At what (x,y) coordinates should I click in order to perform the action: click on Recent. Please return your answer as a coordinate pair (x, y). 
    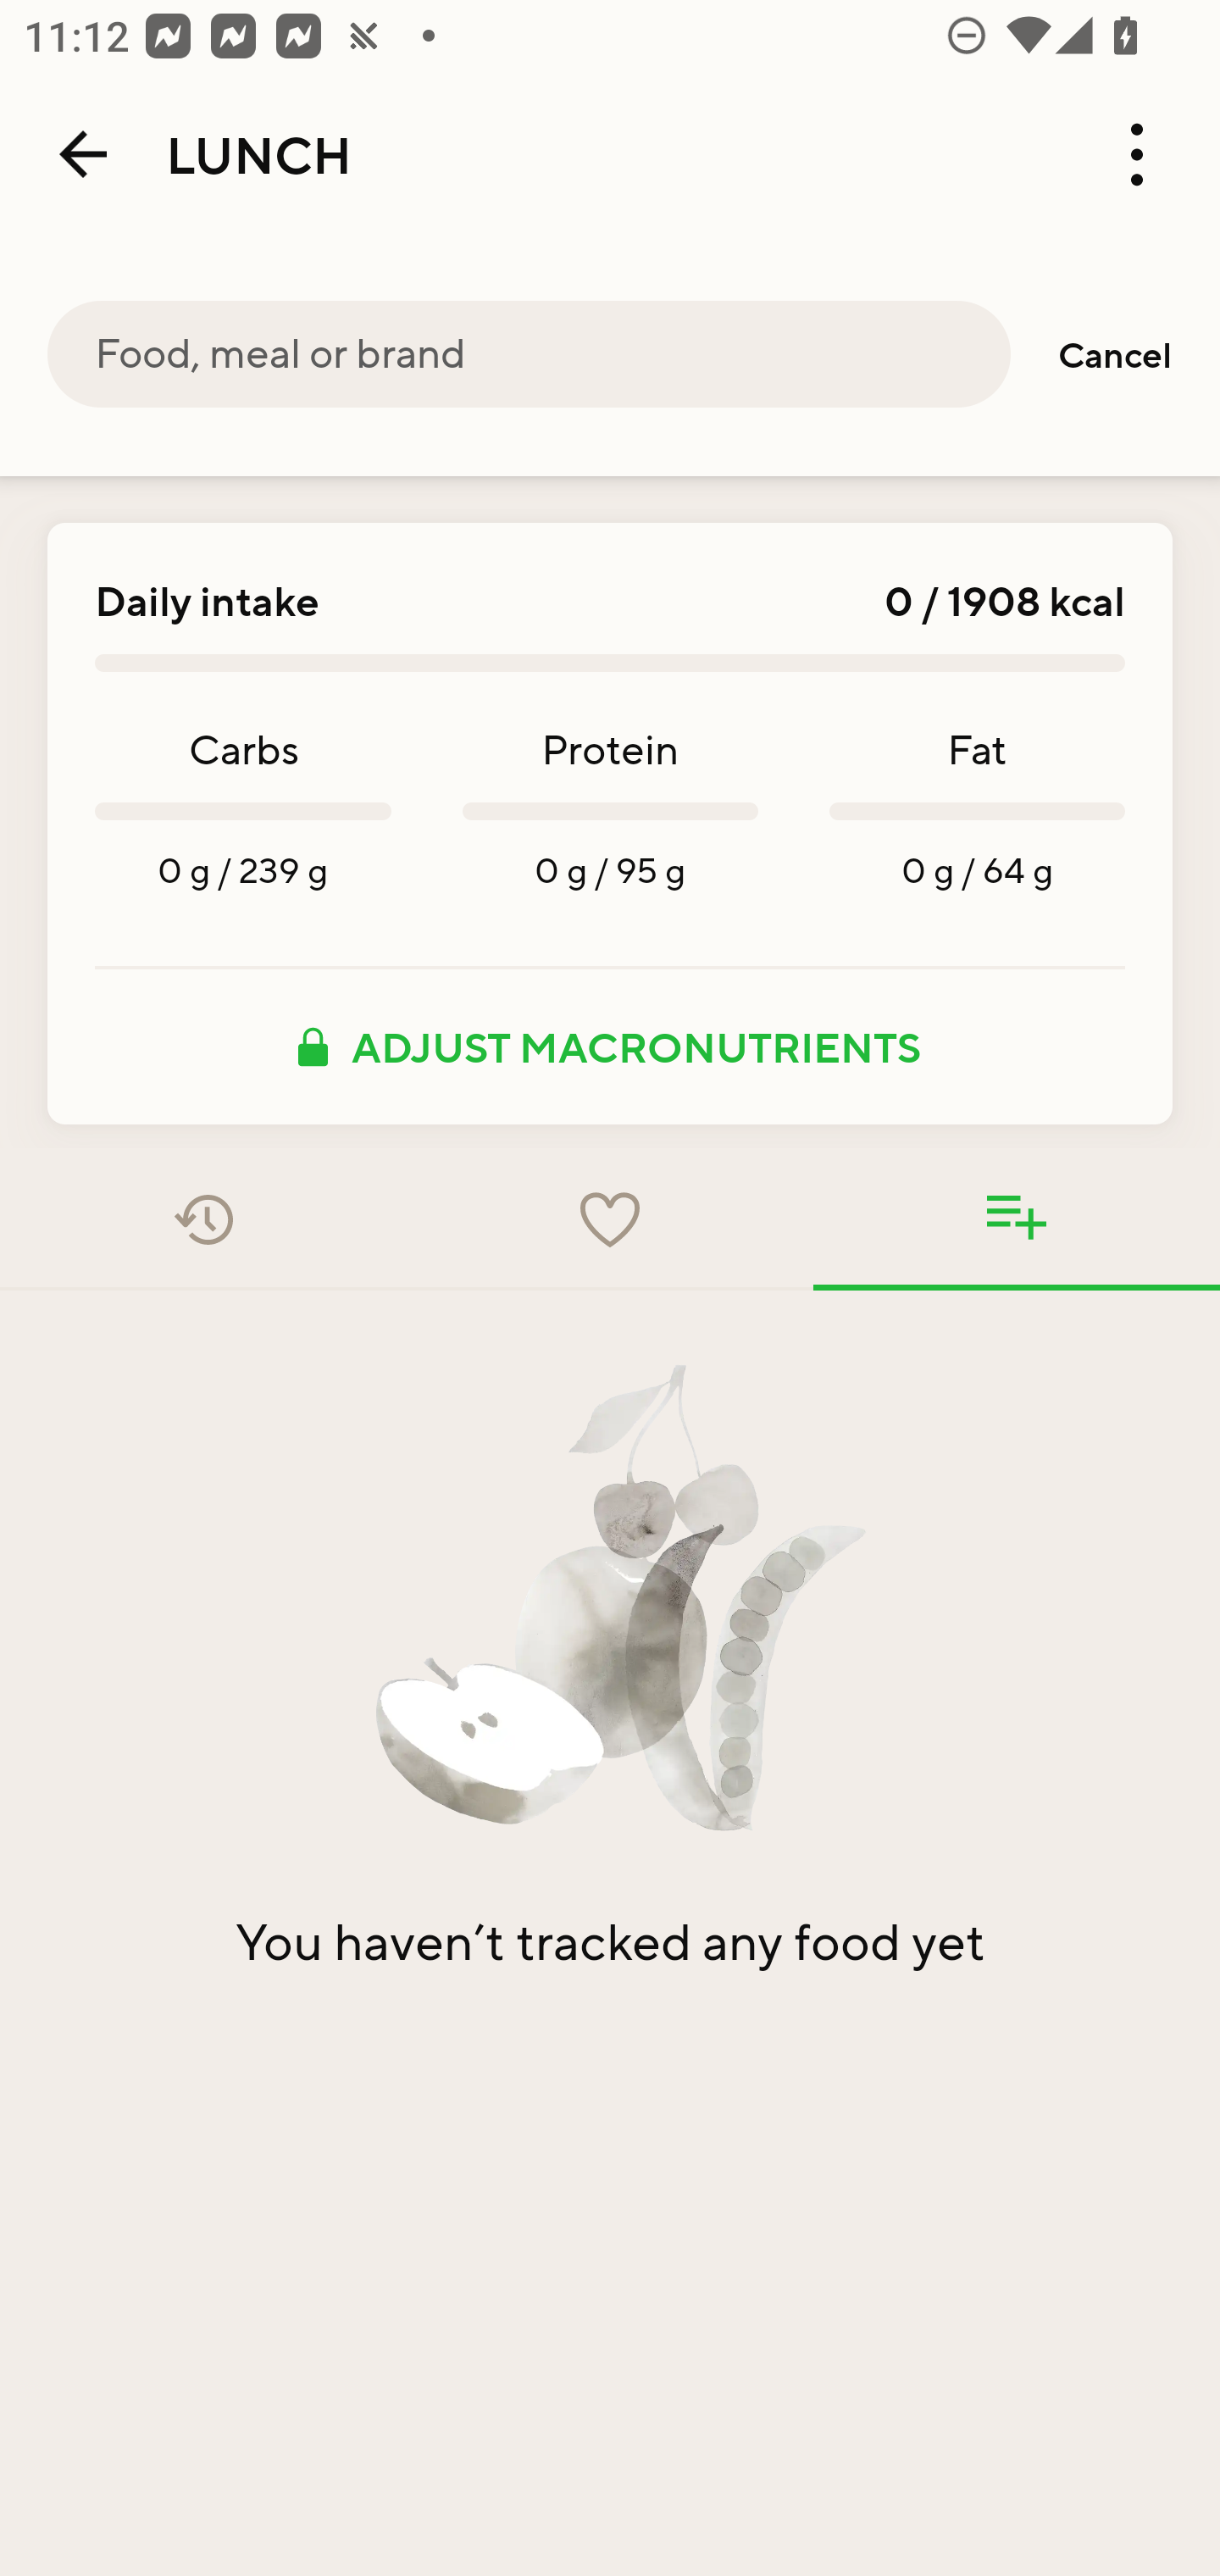
    Looking at the image, I should click on (203, 1219).